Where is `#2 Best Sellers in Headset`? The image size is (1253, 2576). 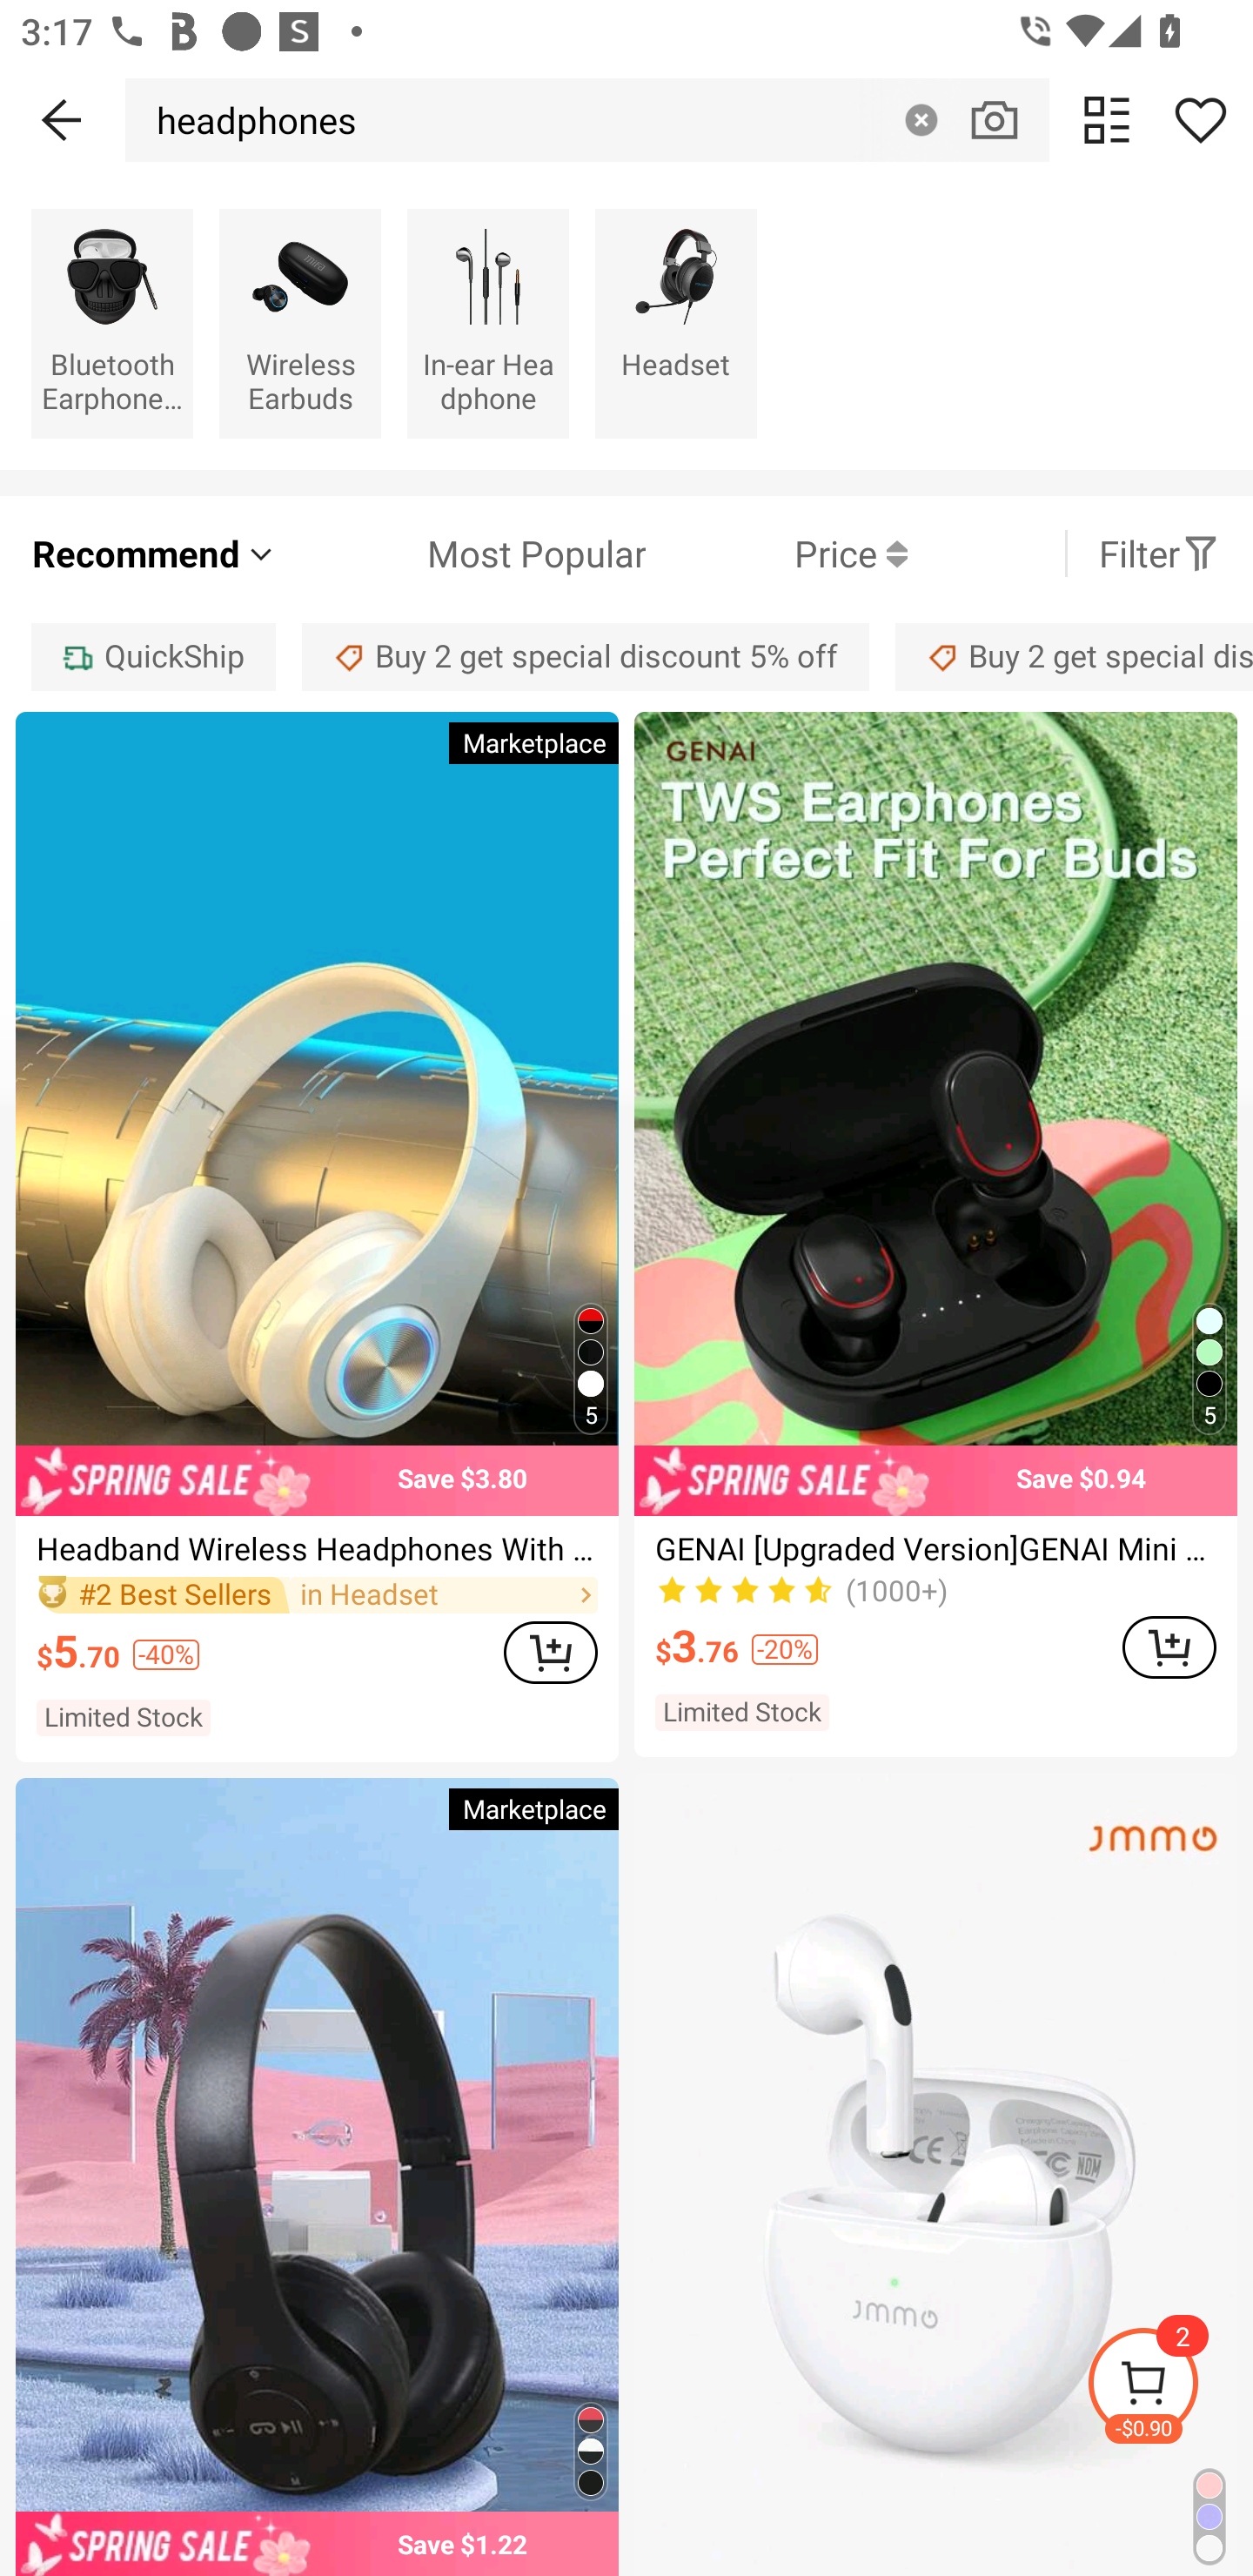
#2 Best Sellers in Headset is located at coordinates (317, 1594).